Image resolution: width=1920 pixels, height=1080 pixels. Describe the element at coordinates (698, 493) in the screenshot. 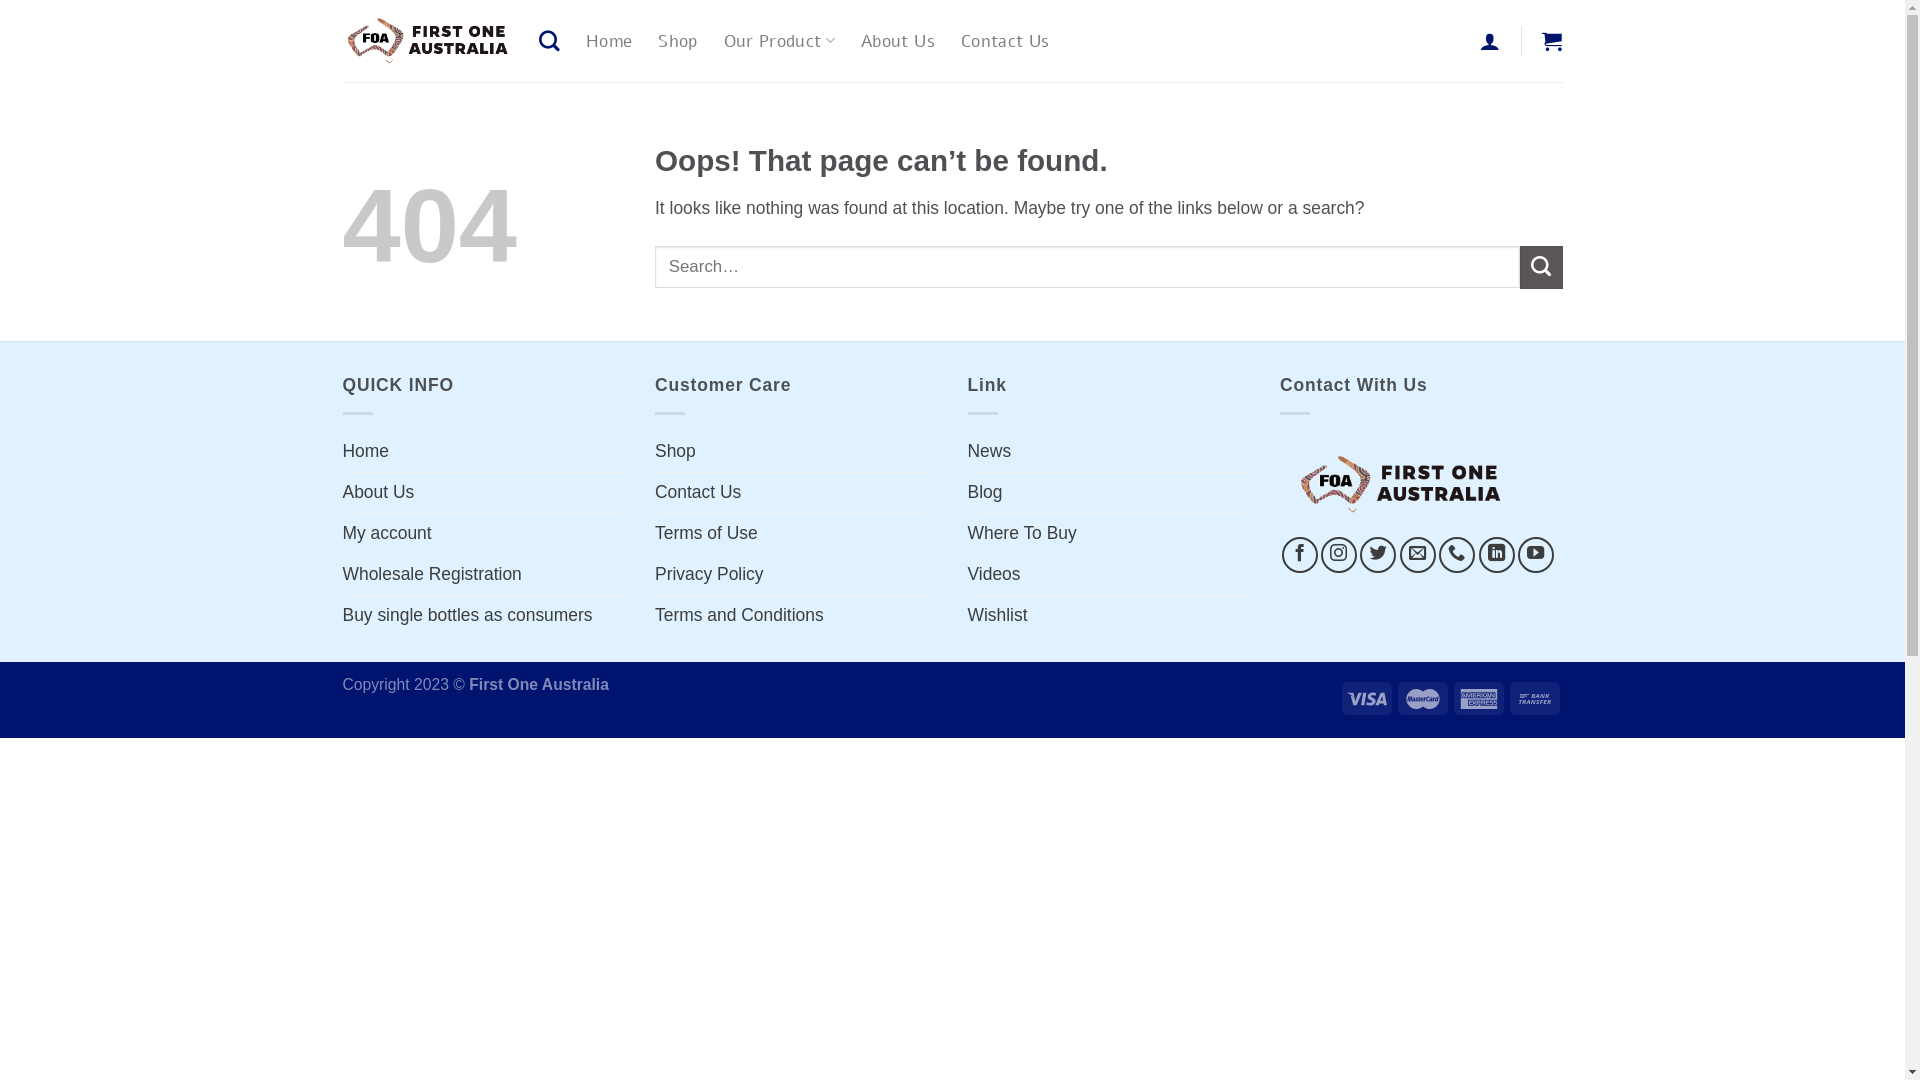

I see `Contact Us` at that location.